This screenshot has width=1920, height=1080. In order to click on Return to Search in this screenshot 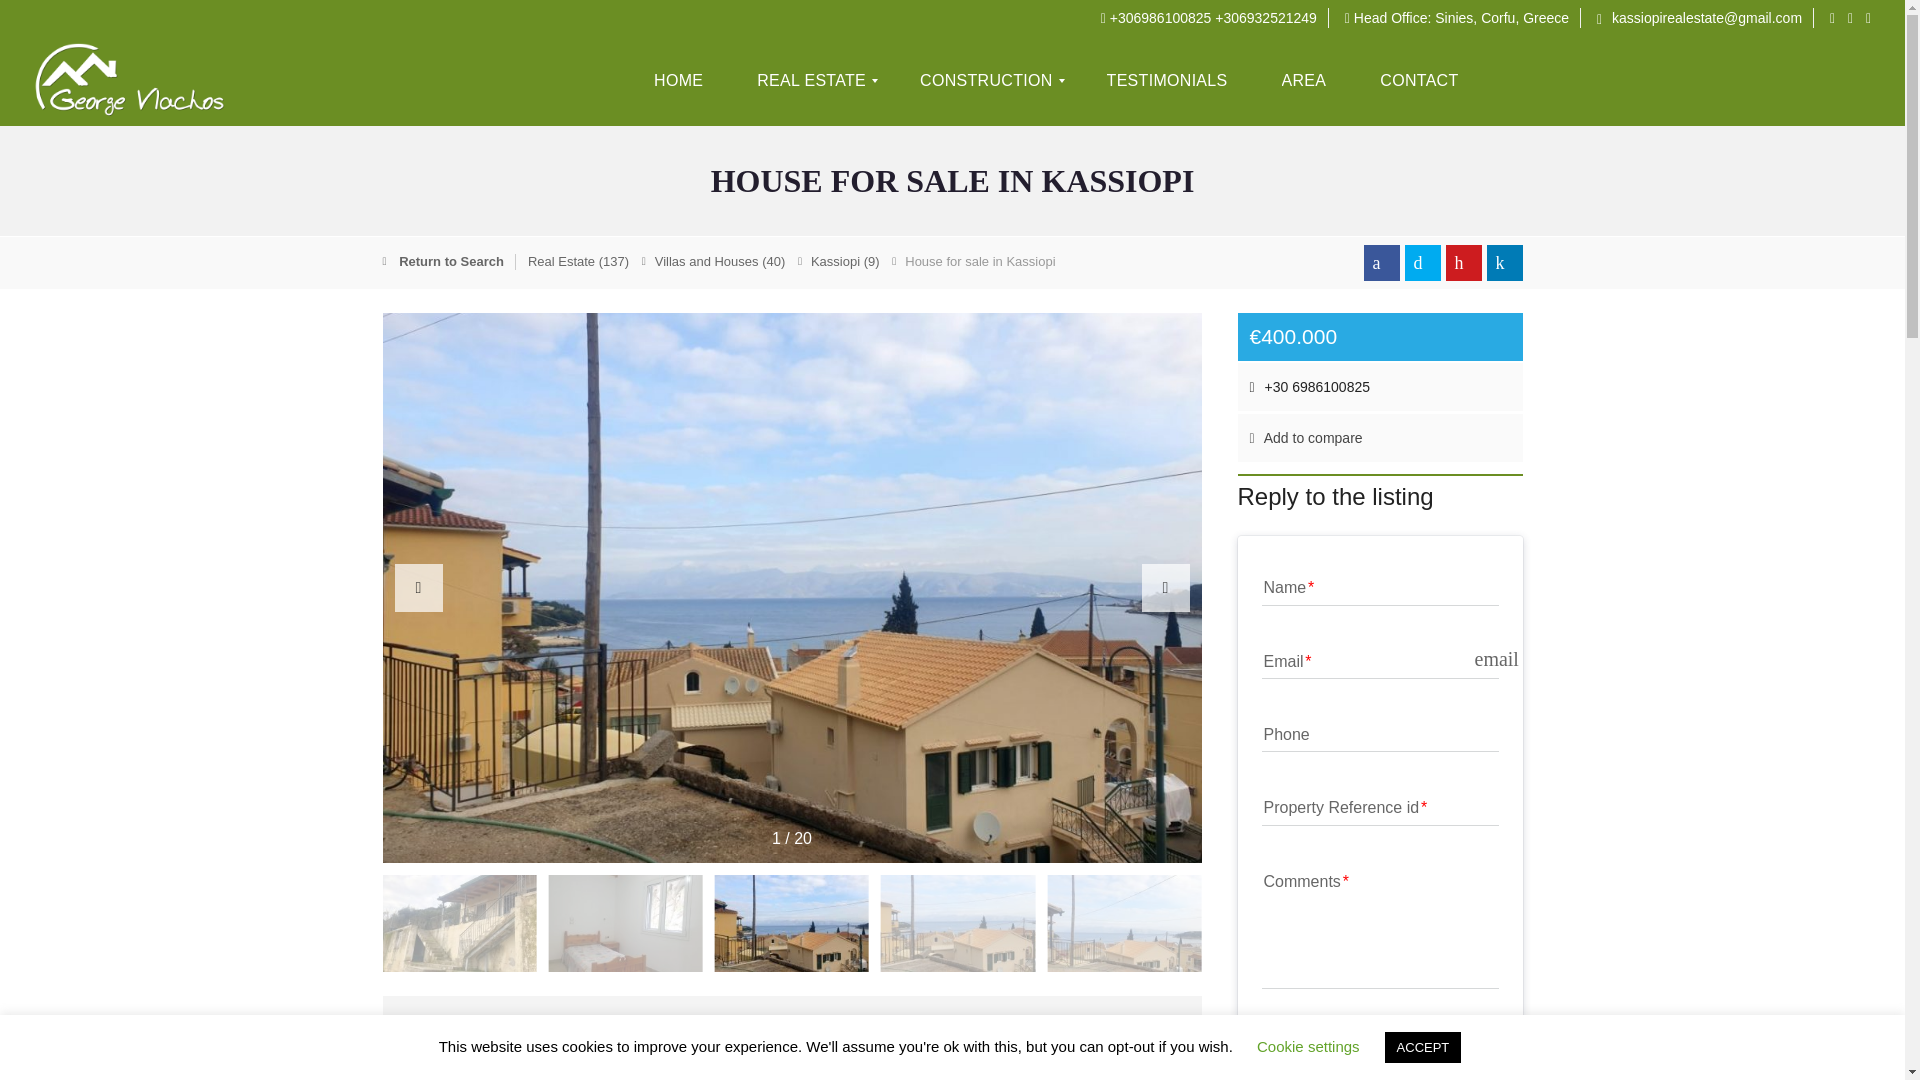, I will do `click(454, 262)`.